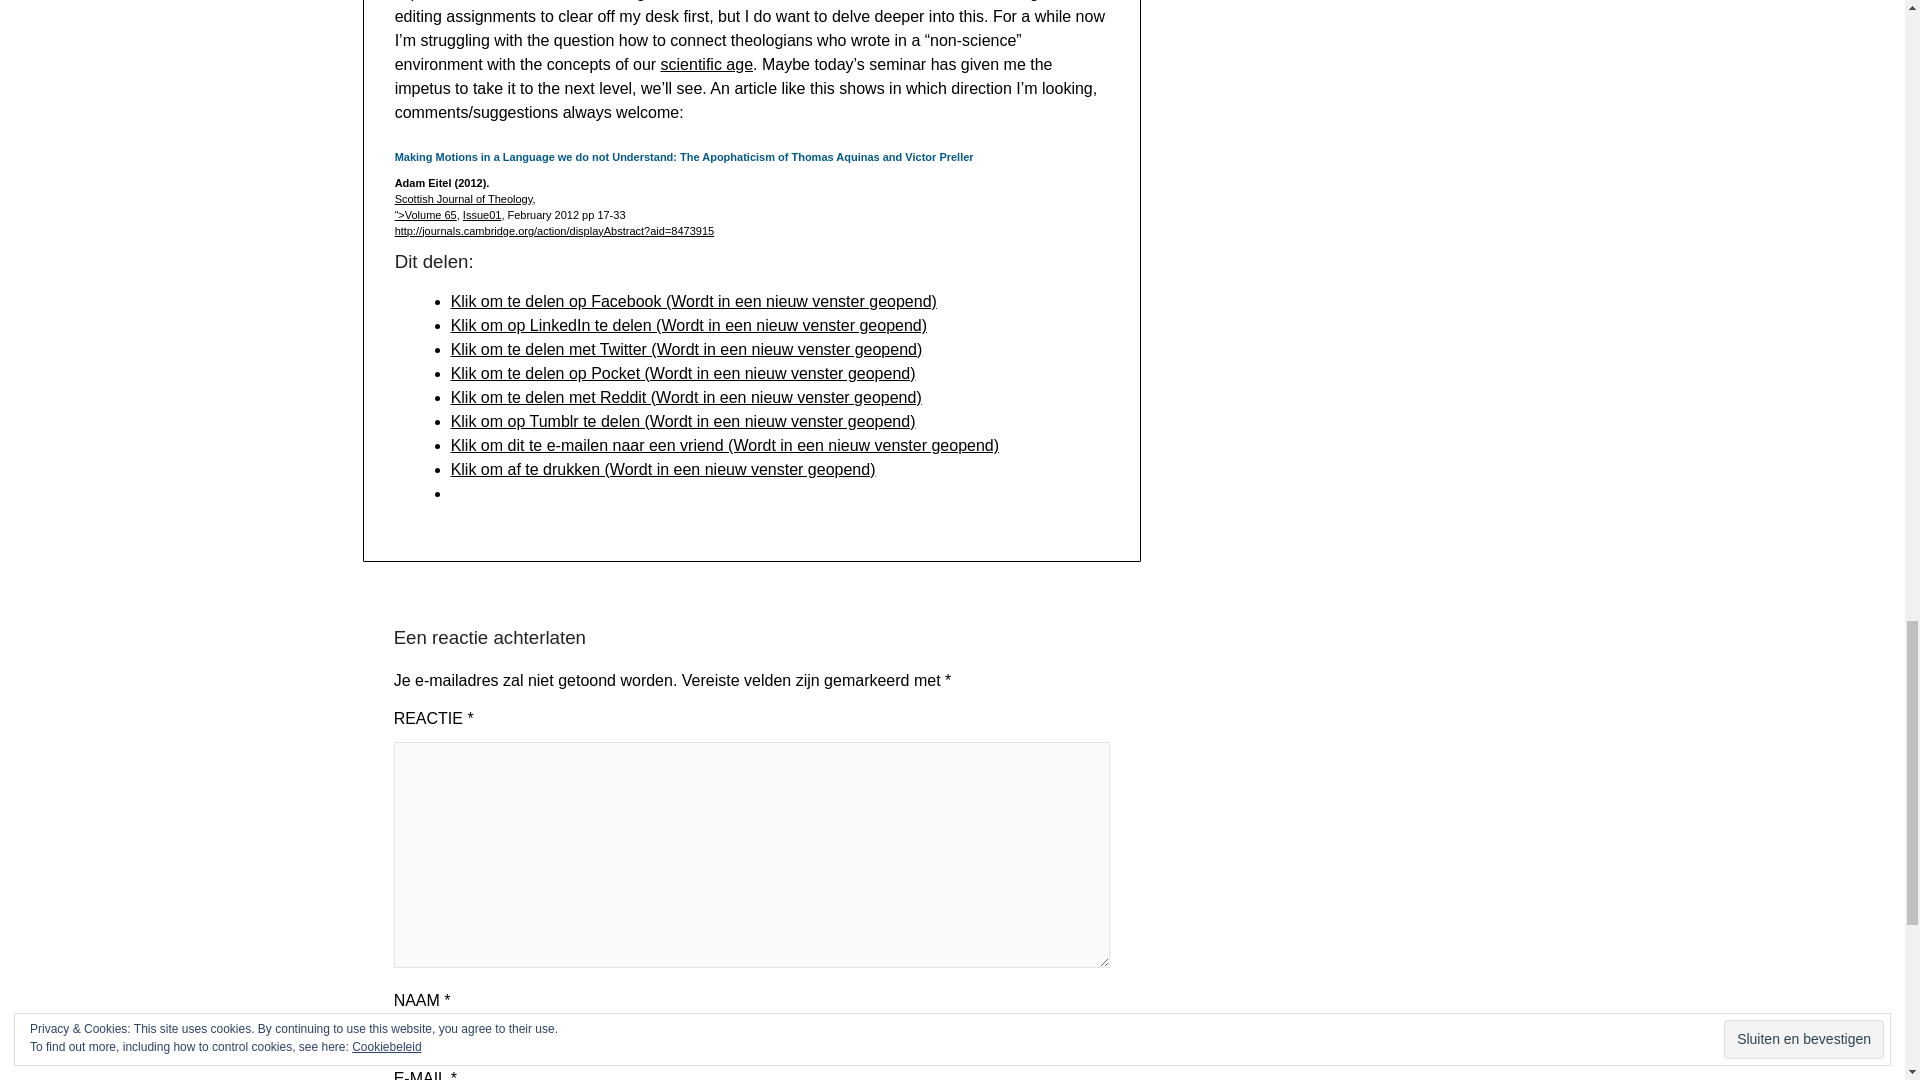  Describe the element at coordinates (663, 470) in the screenshot. I see `Klik om af te drukken` at that location.